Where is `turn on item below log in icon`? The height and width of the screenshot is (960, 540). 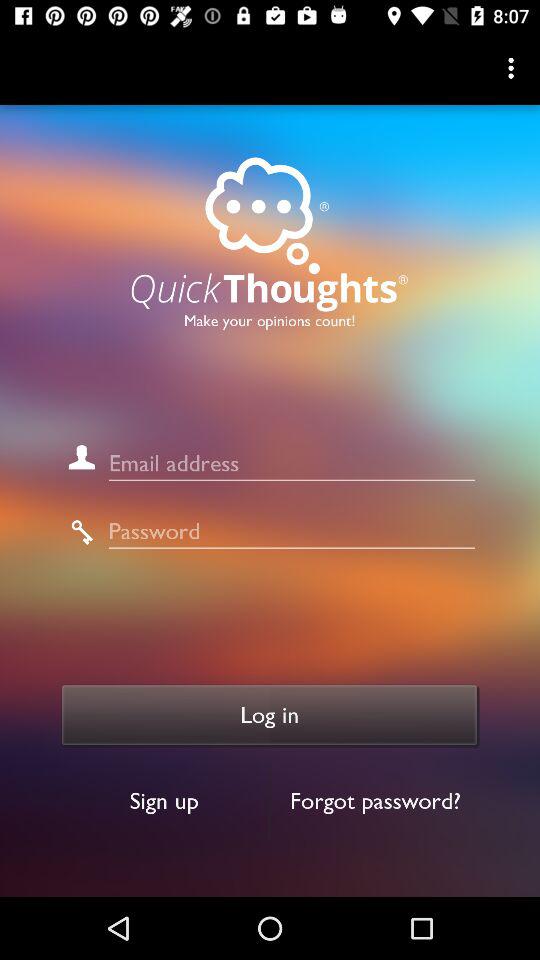 turn on item below log in icon is located at coordinates (164, 800).